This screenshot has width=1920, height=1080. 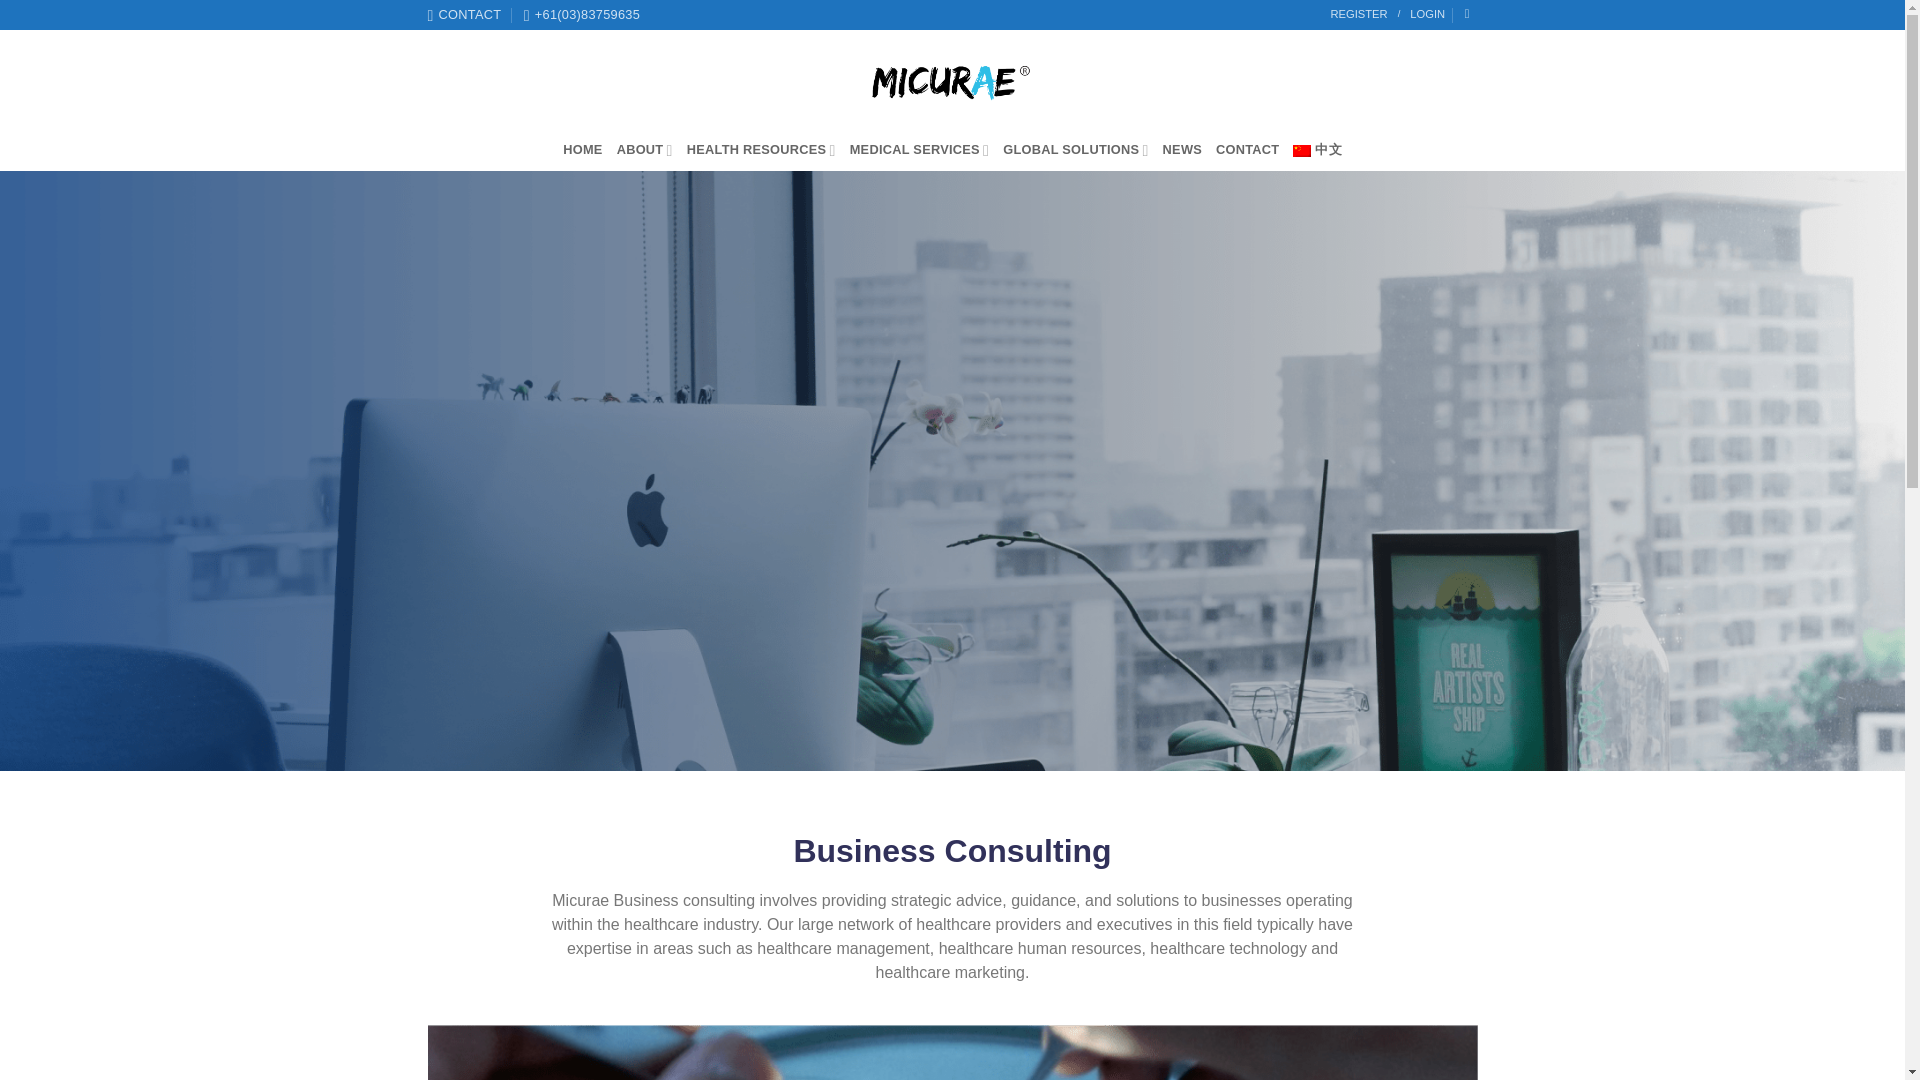 I want to click on LOGIN, so click(x=1427, y=15).